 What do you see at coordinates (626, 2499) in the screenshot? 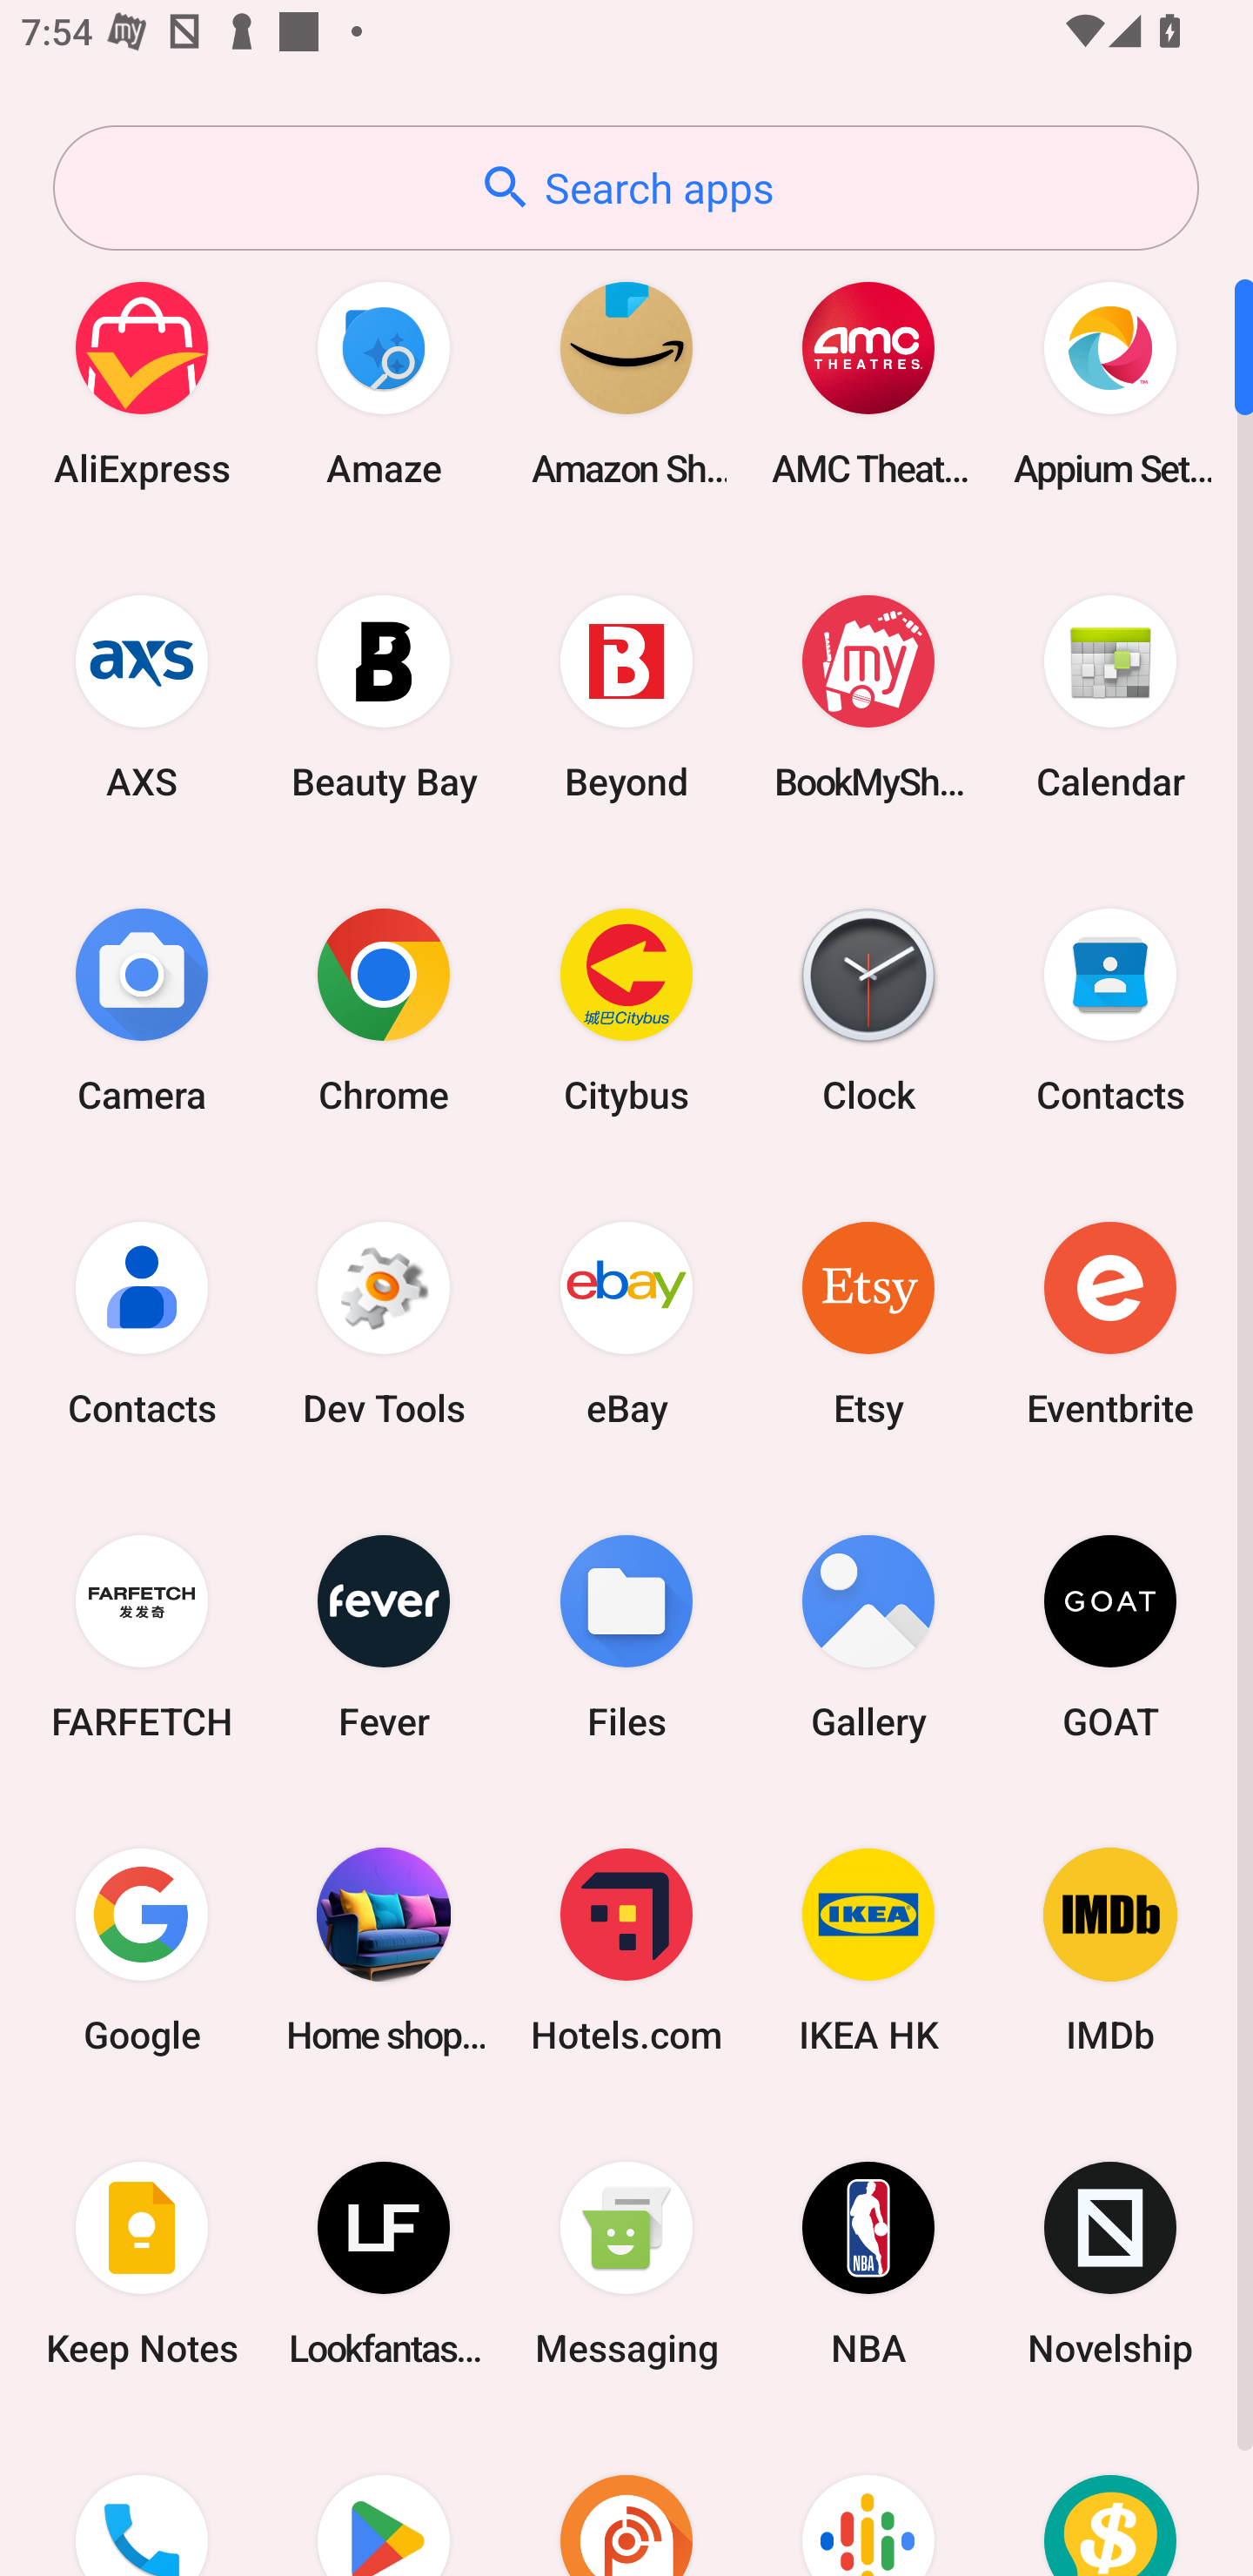
I see `Podcast Addict` at bounding box center [626, 2499].